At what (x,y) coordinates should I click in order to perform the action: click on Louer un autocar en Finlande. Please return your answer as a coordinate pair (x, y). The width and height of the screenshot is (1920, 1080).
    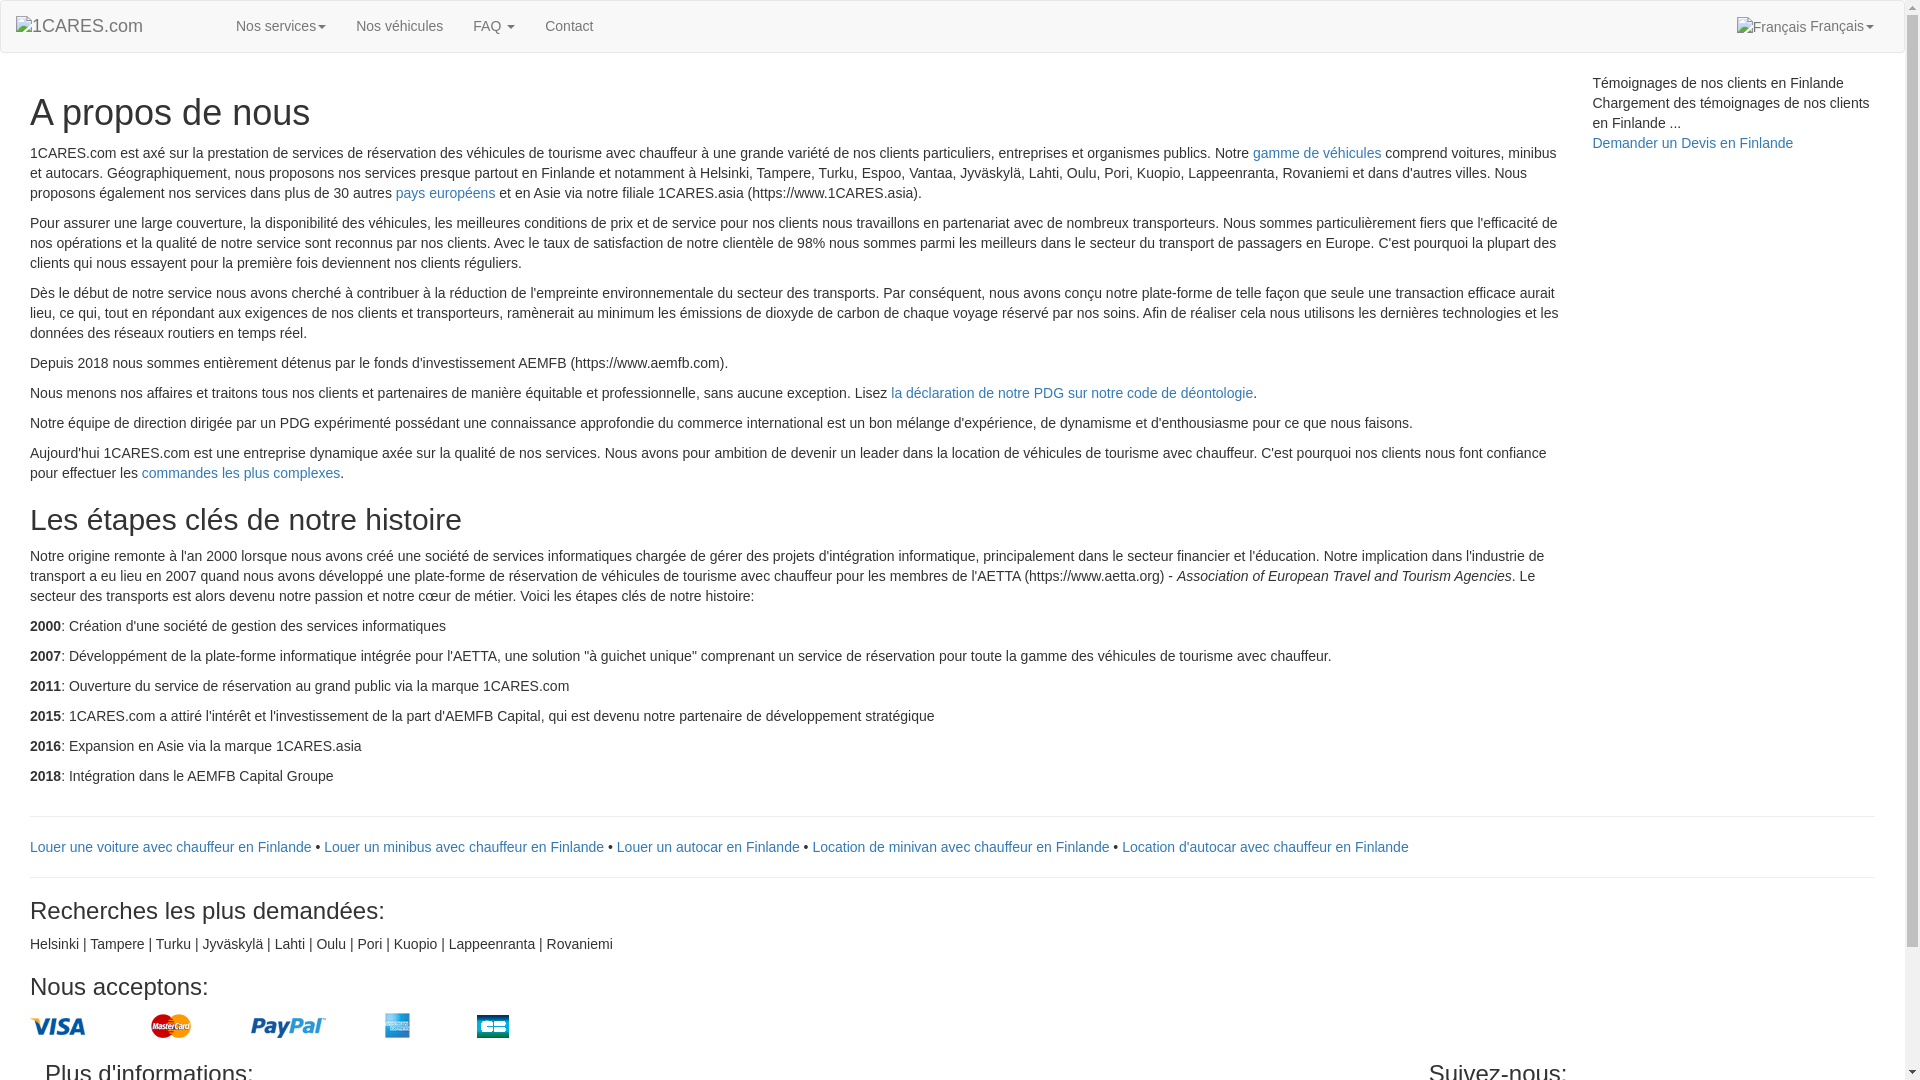
    Looking at the image, I should click on (708, 847).